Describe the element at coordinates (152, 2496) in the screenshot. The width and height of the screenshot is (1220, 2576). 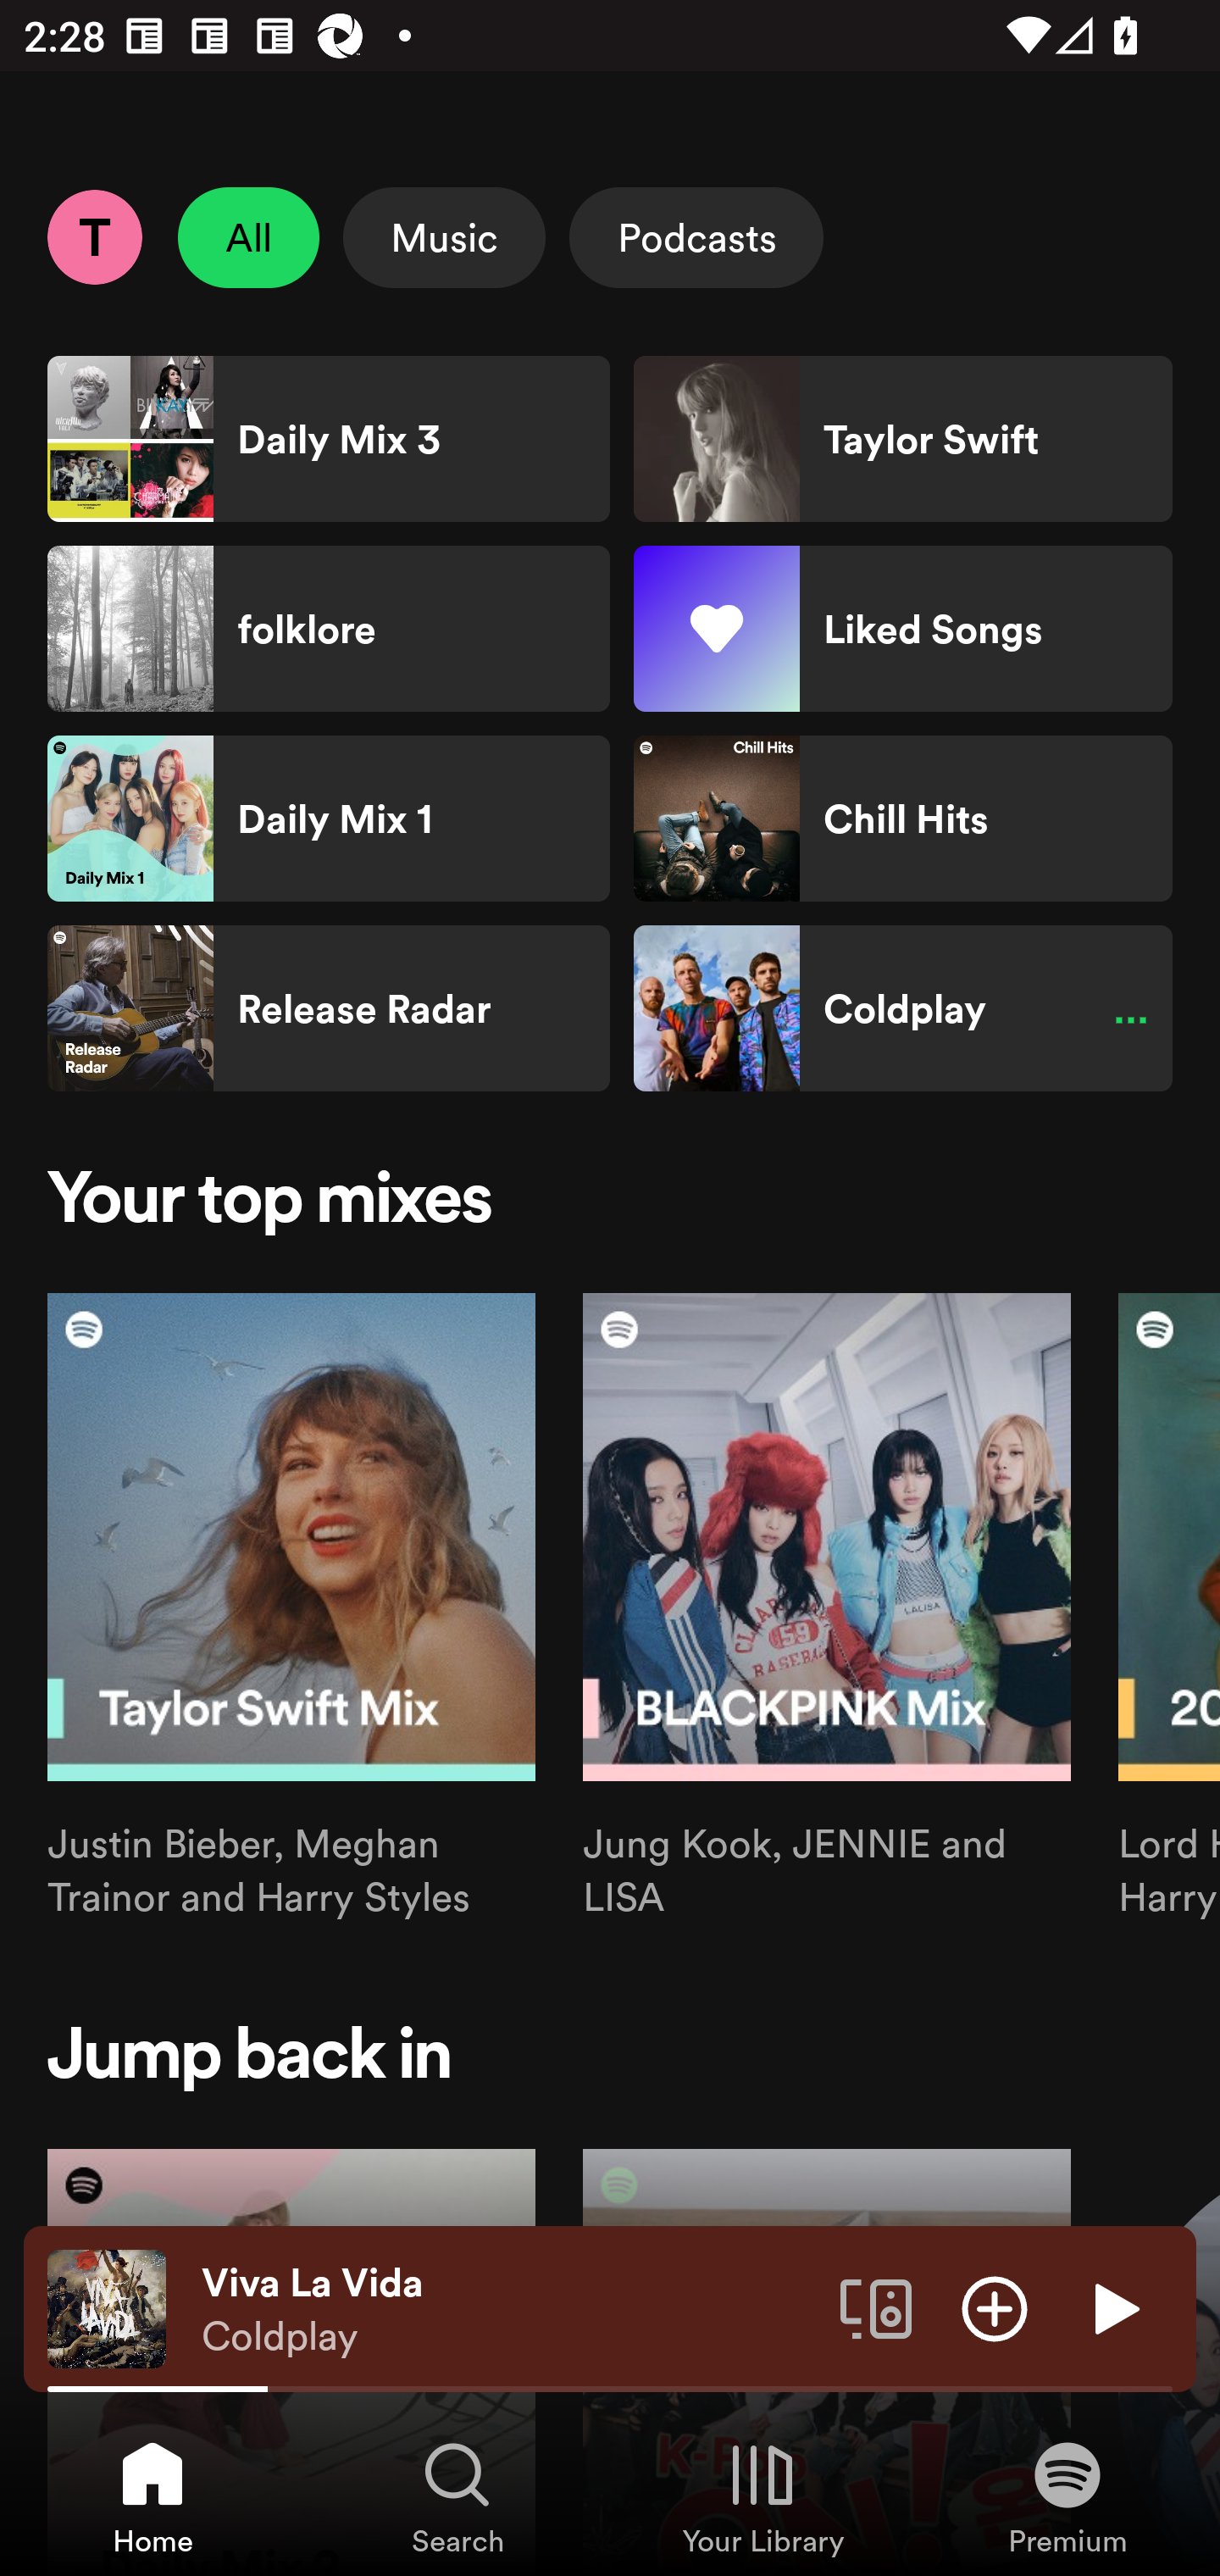
I see `Home, Tab 1 of 4 Home Home` at that location.